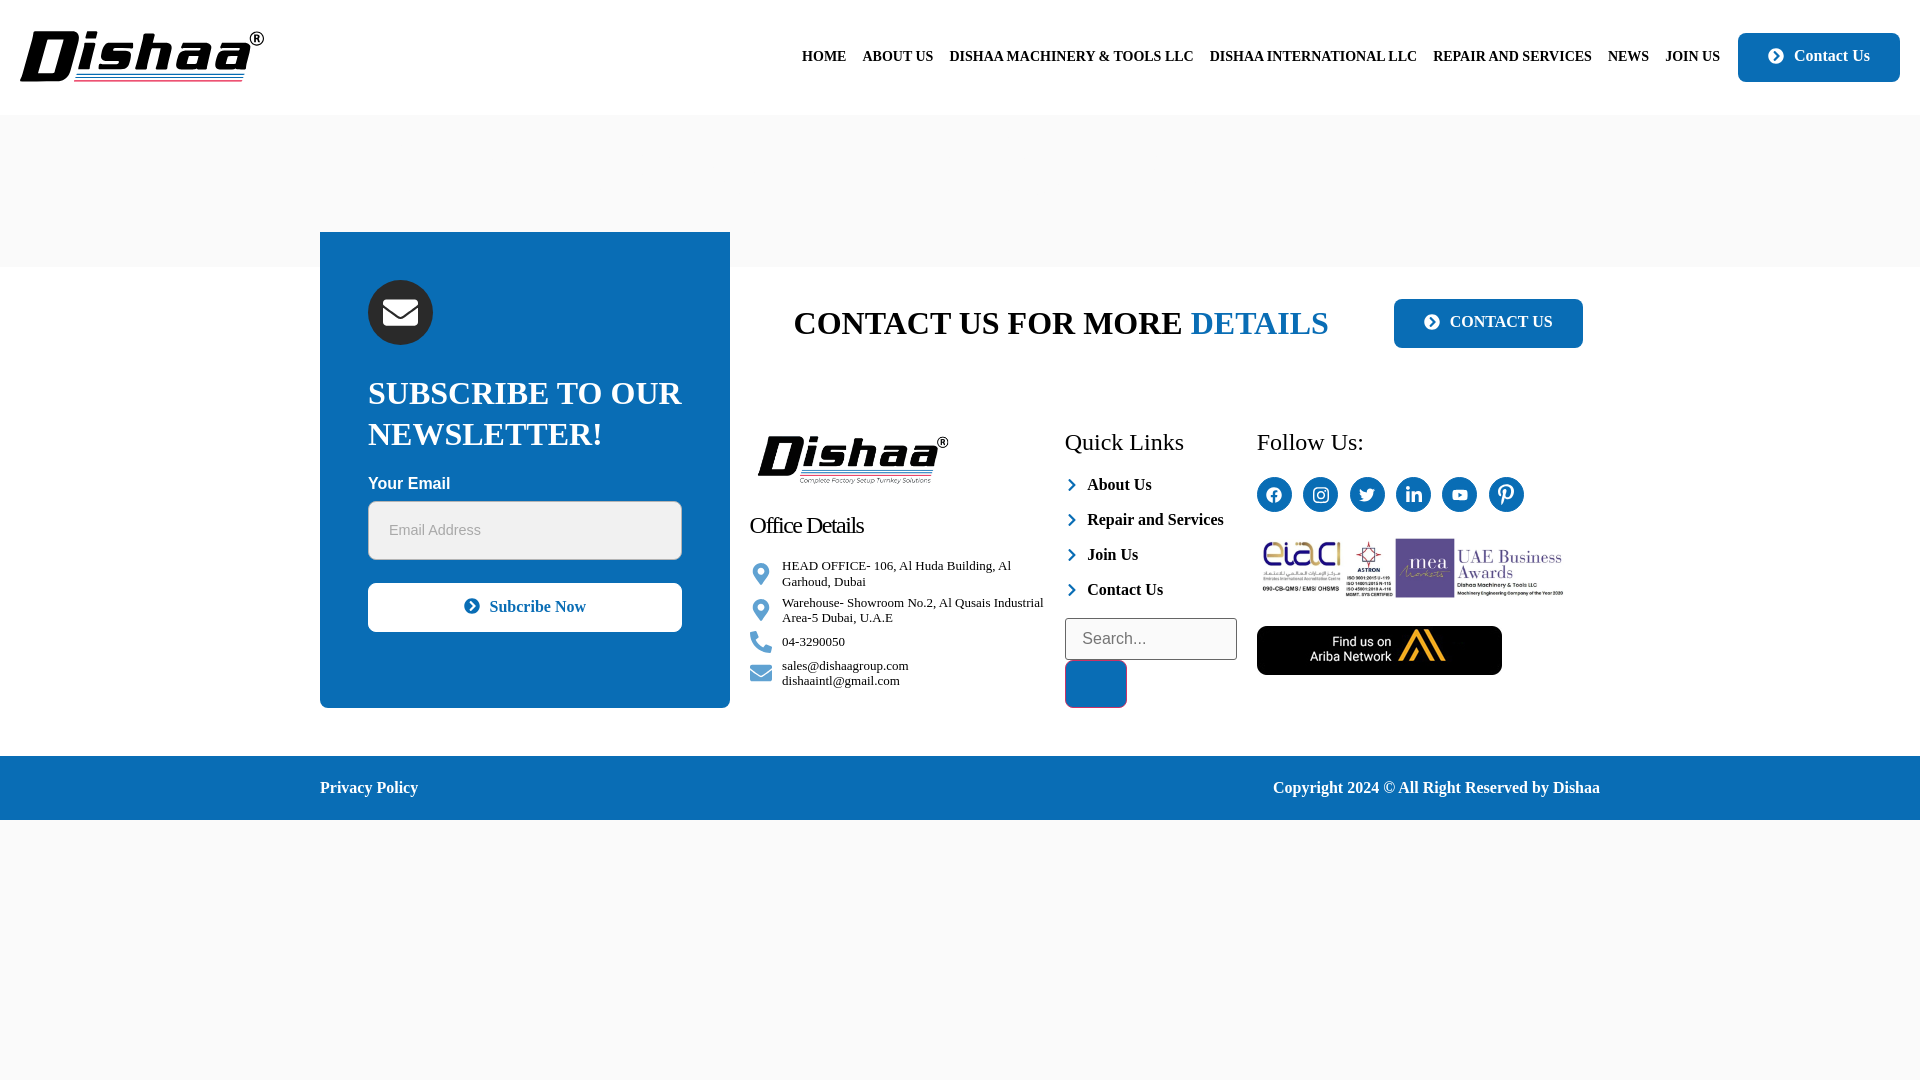  What do you see at coordinates (1512, 58) in the screenshot?
I see `REPAIR AND SERVICES` at bounding box center [1512, 58].